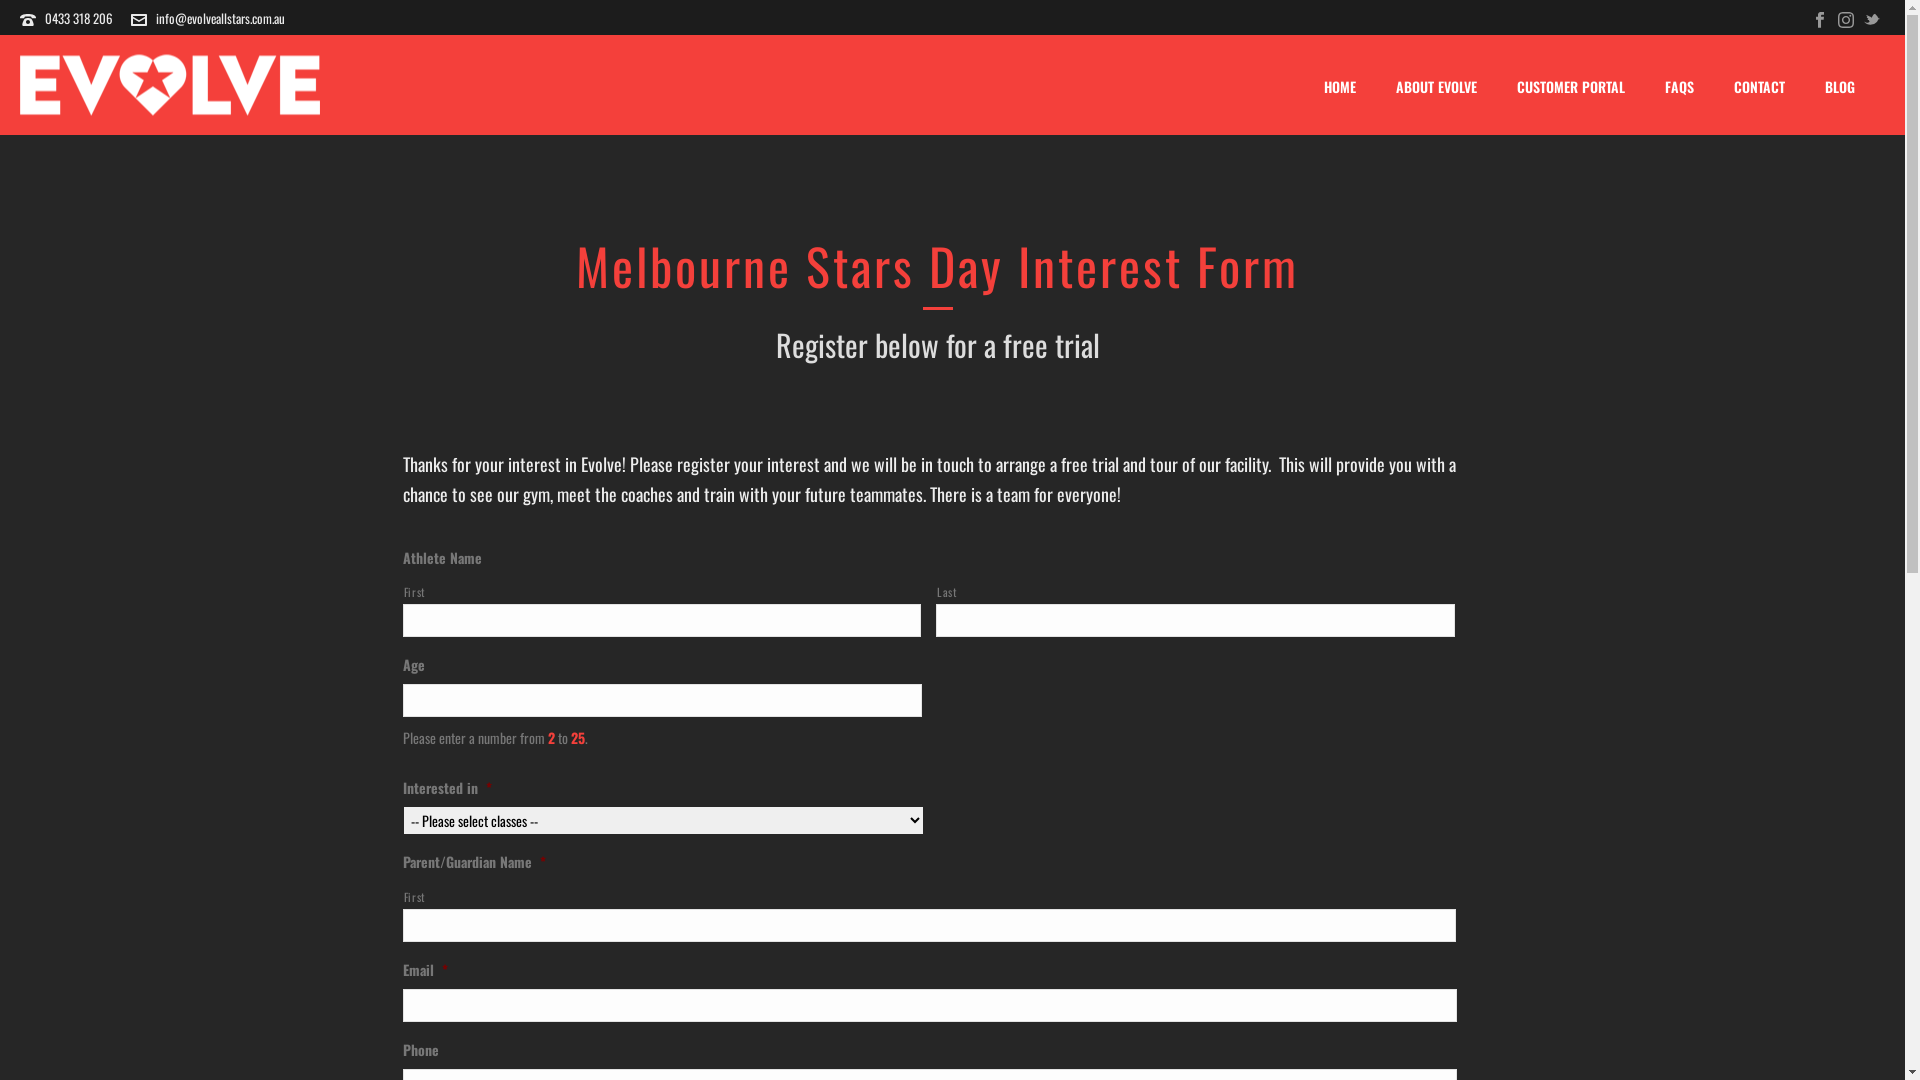  What do you see at coordinates (1760, 87) in the screenshot?
I see `CONTACT` at bounding box center [1760, 87].